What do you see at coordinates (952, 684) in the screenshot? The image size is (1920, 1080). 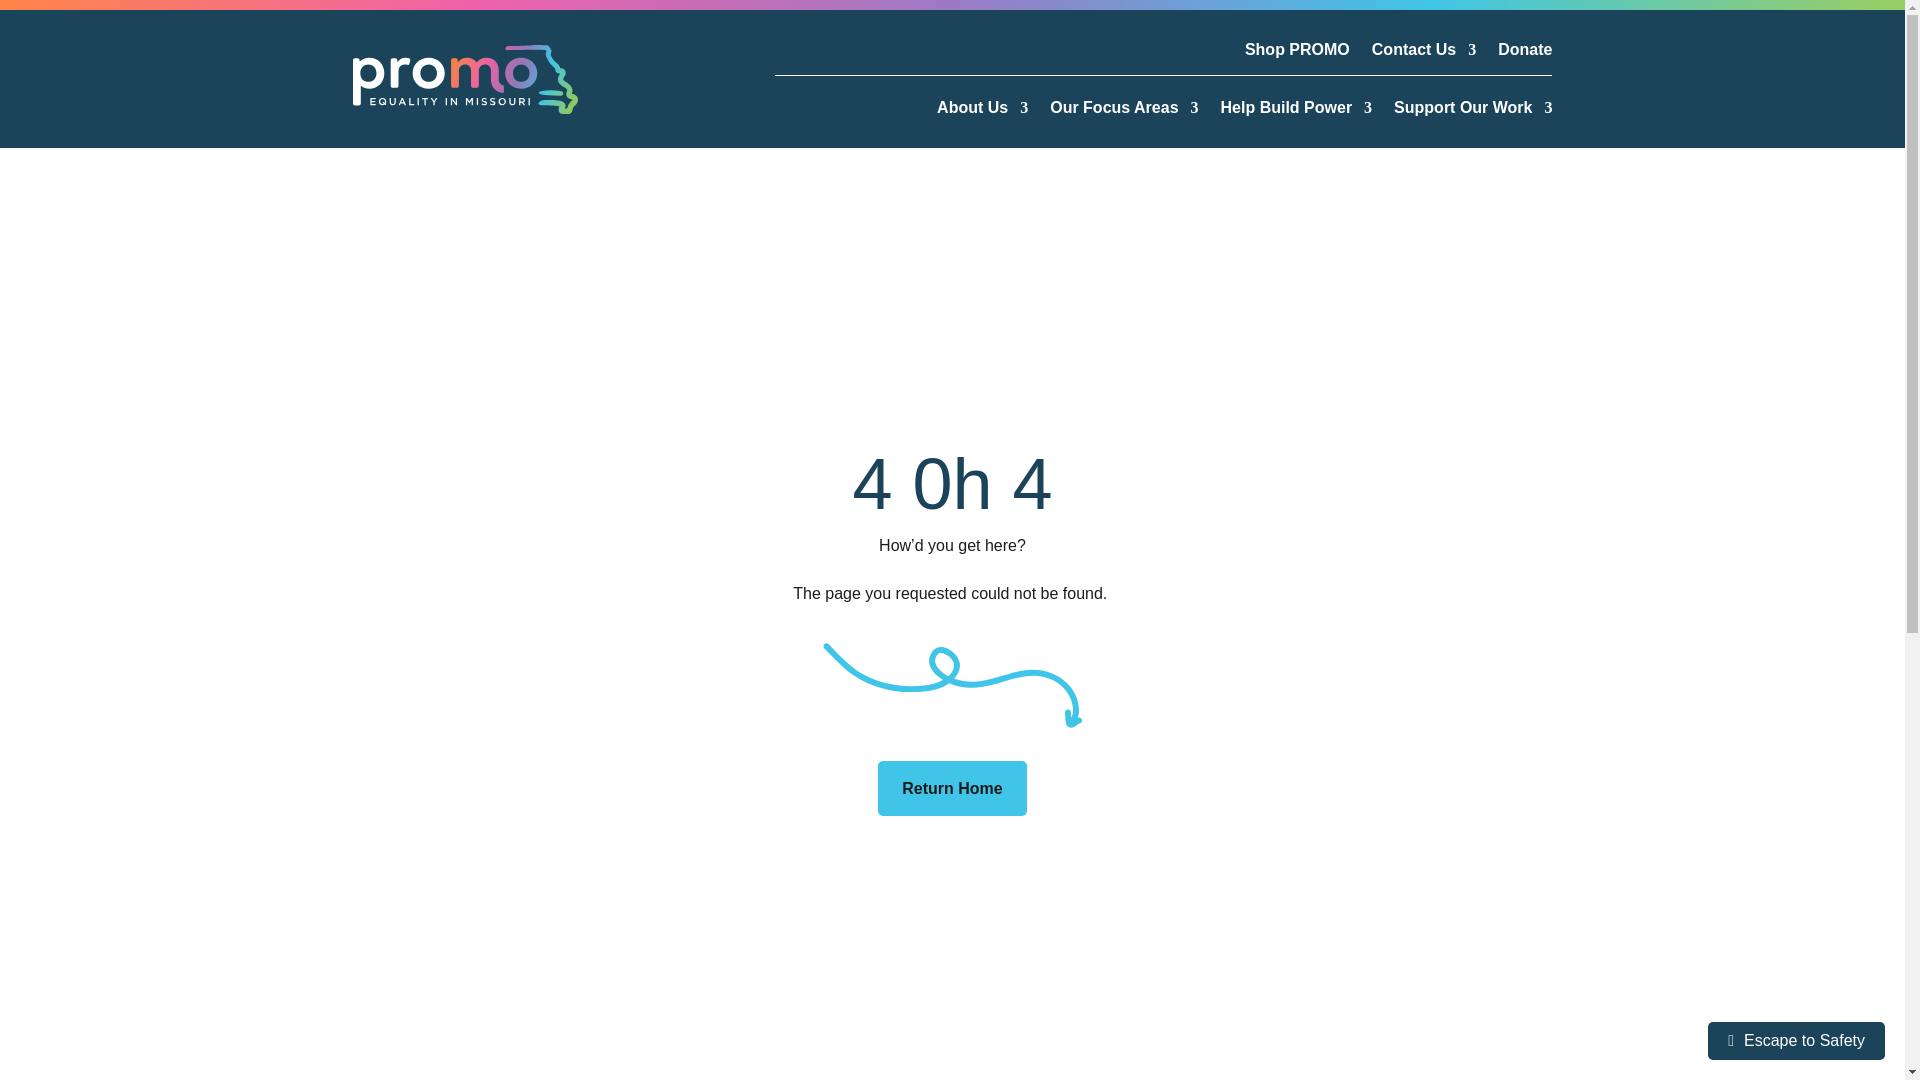 I see `blue-arrow` at bounding box center [952, 684].